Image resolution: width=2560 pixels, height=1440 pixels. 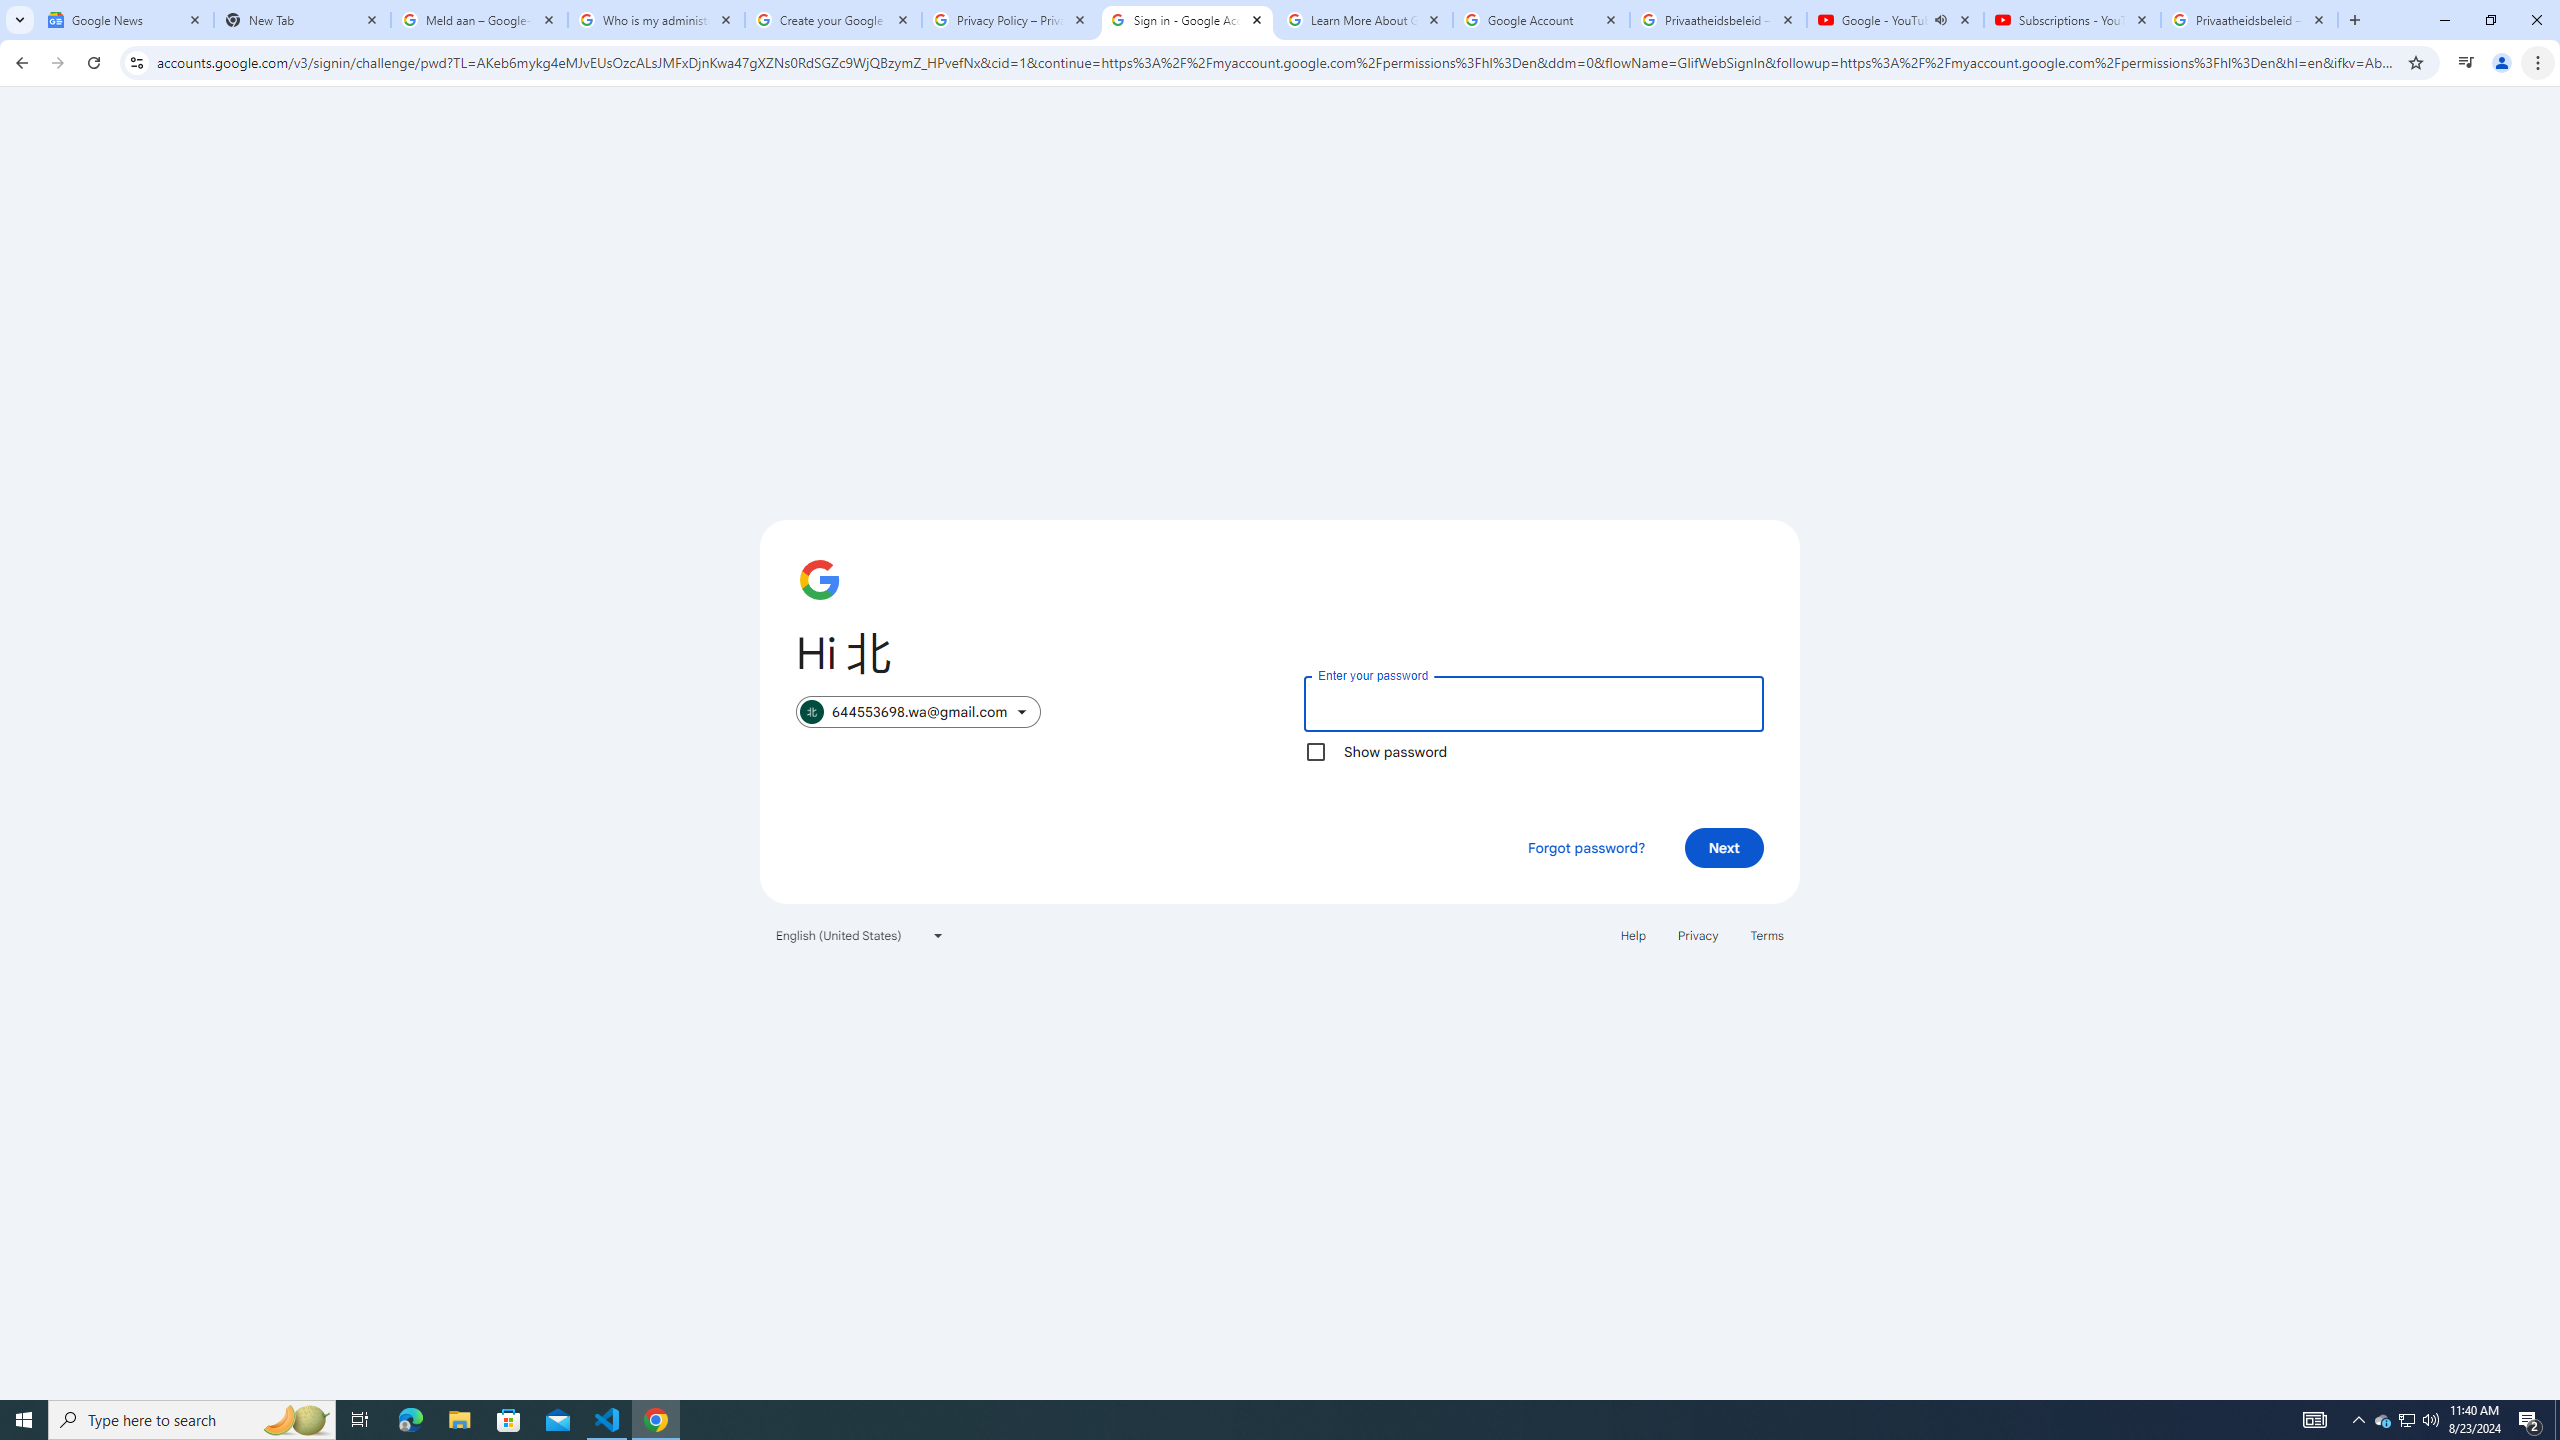 I want to click on Create your Google Account, so click(x=834, y=20).